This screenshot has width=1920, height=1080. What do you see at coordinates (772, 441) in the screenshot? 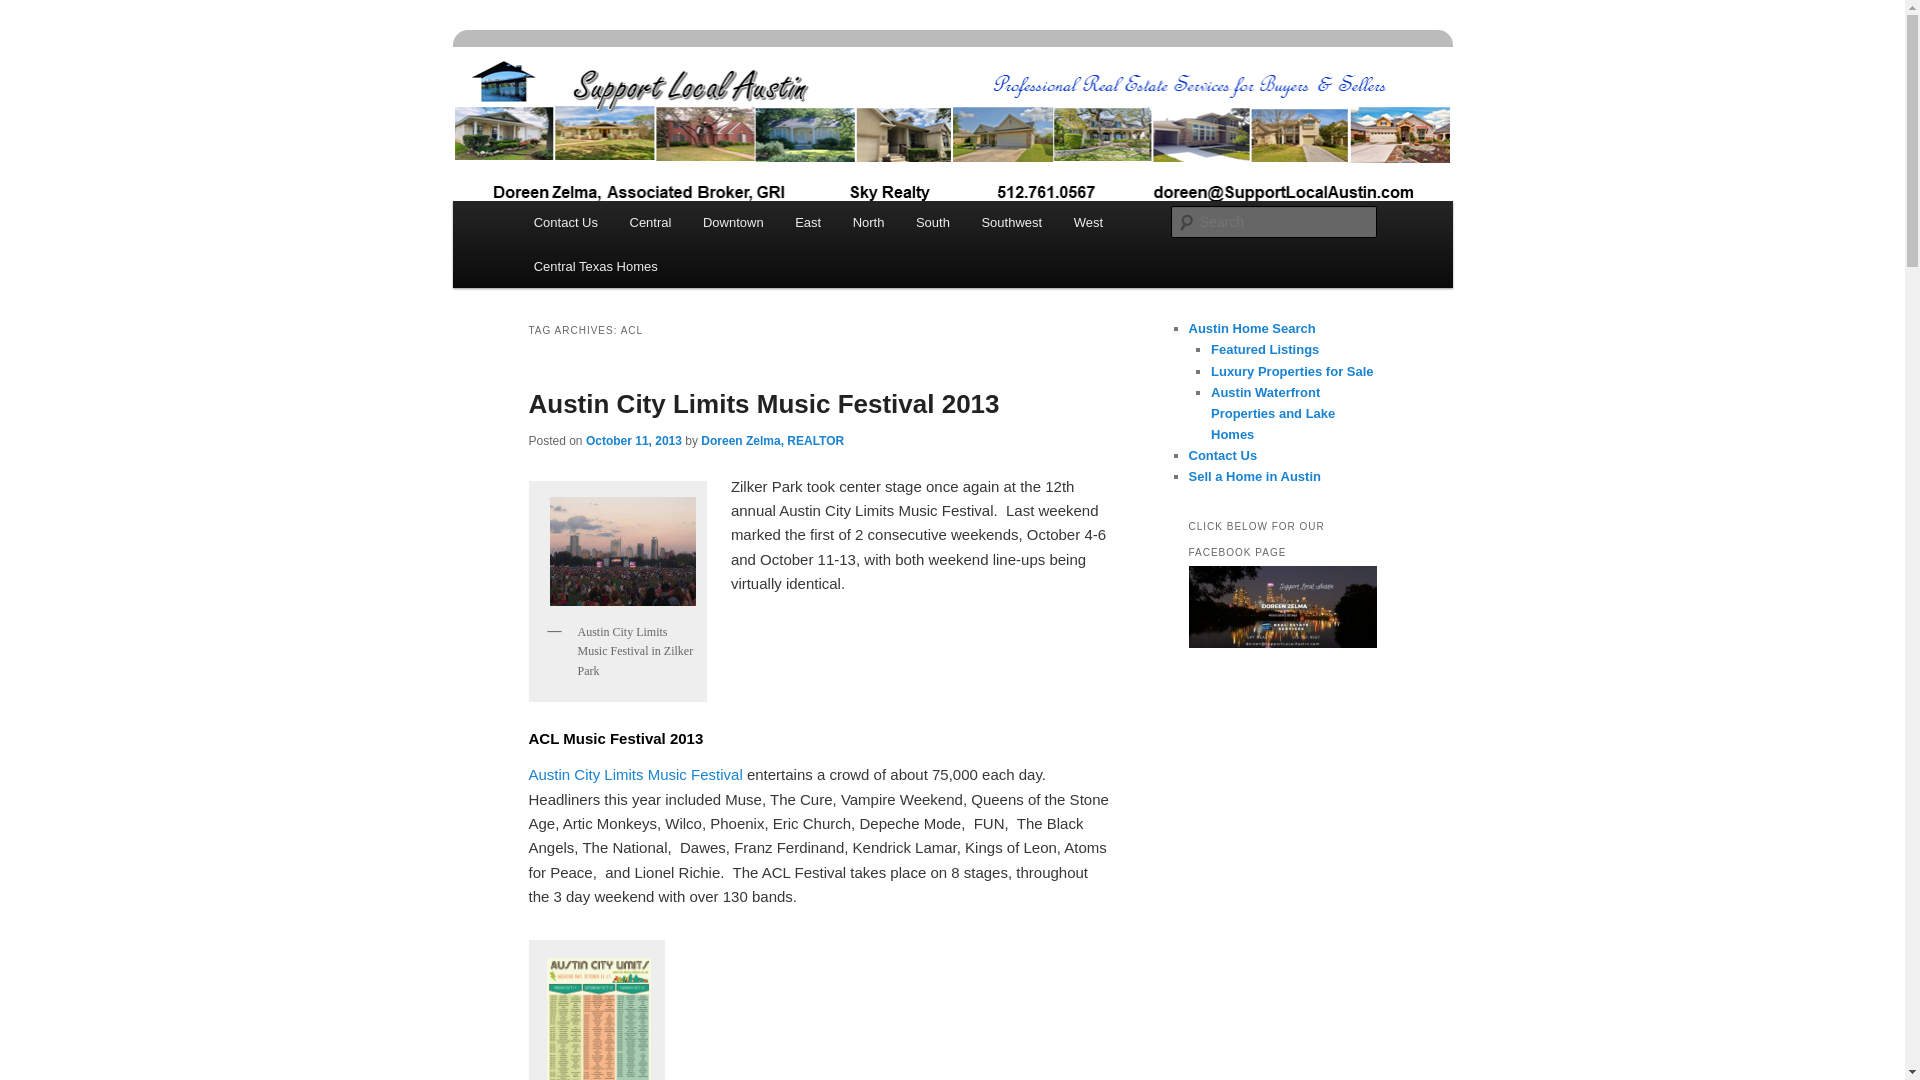
I see `View all posts by Doreen Zelma, REALTOR` at bounding box center [772, 441].